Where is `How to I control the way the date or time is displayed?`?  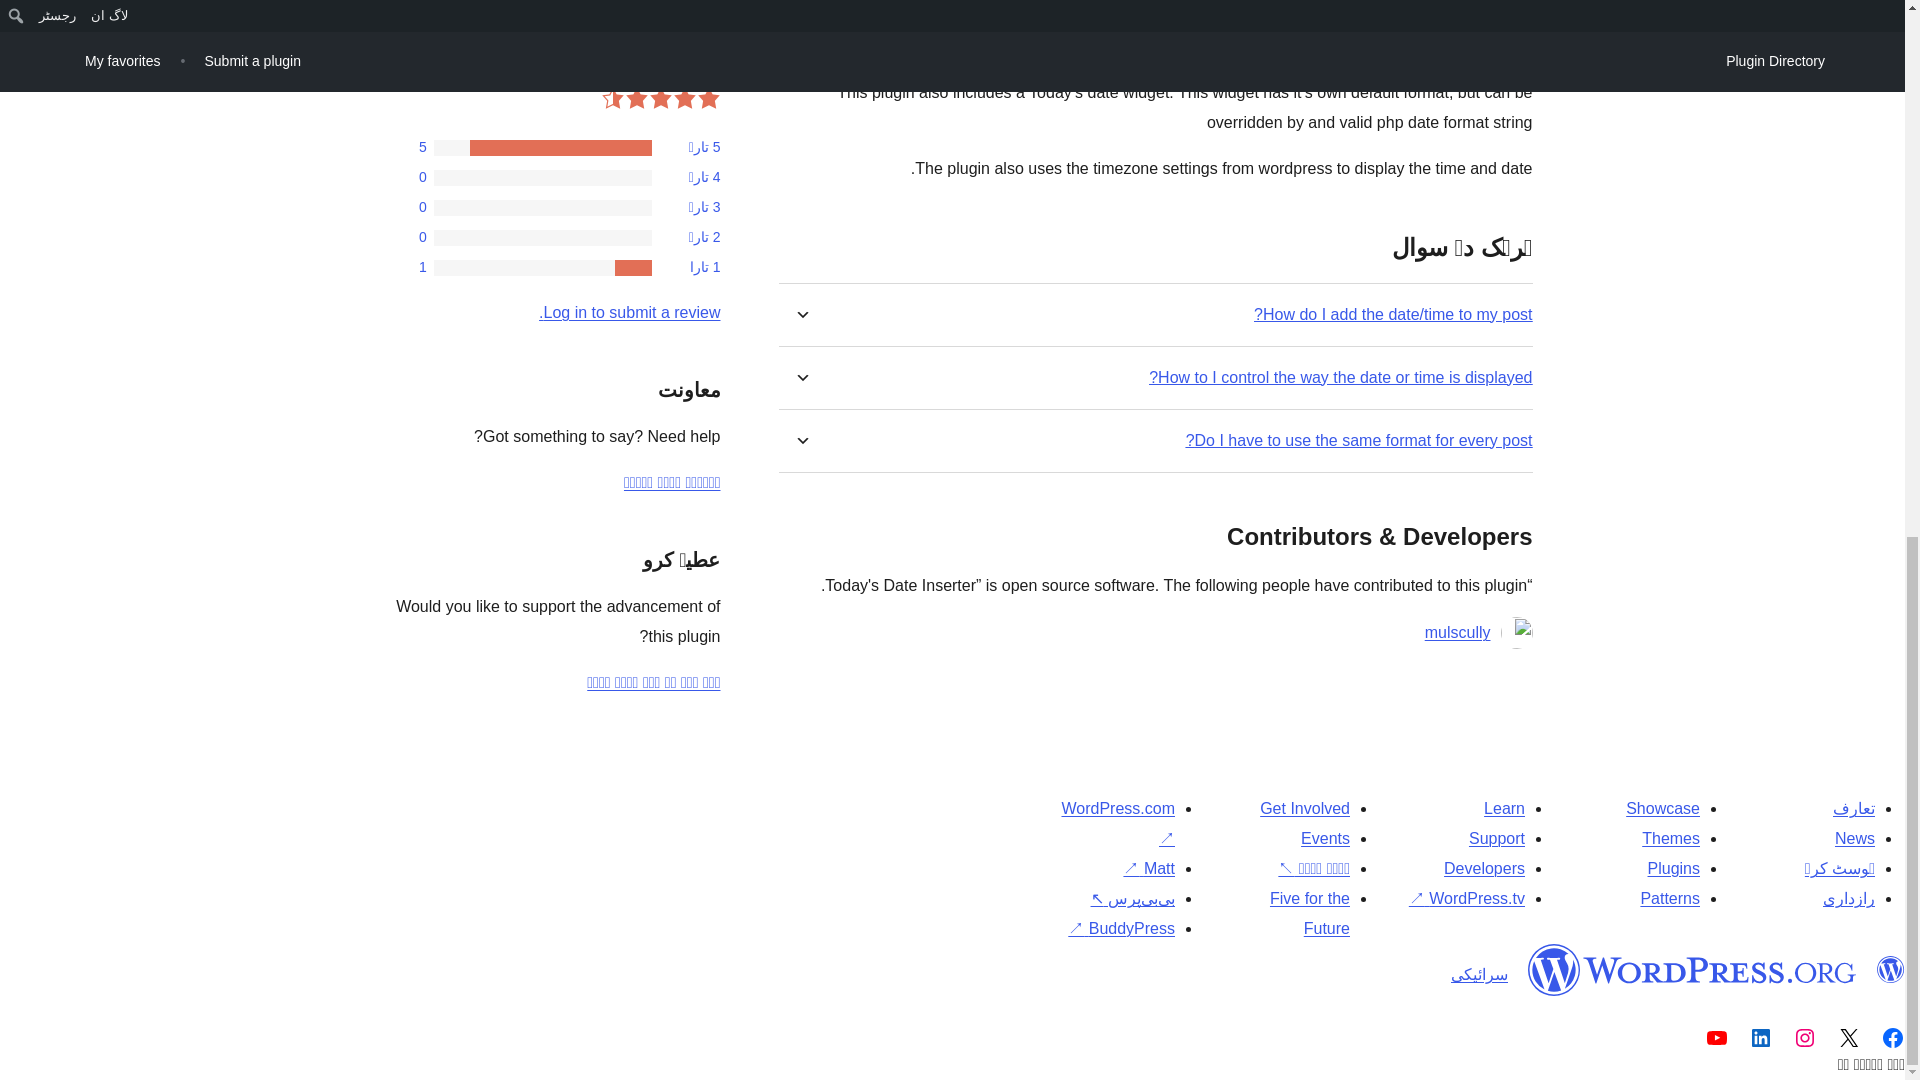 How to I control the way the date or time is displayed? is located at coordinates (1340, 377).